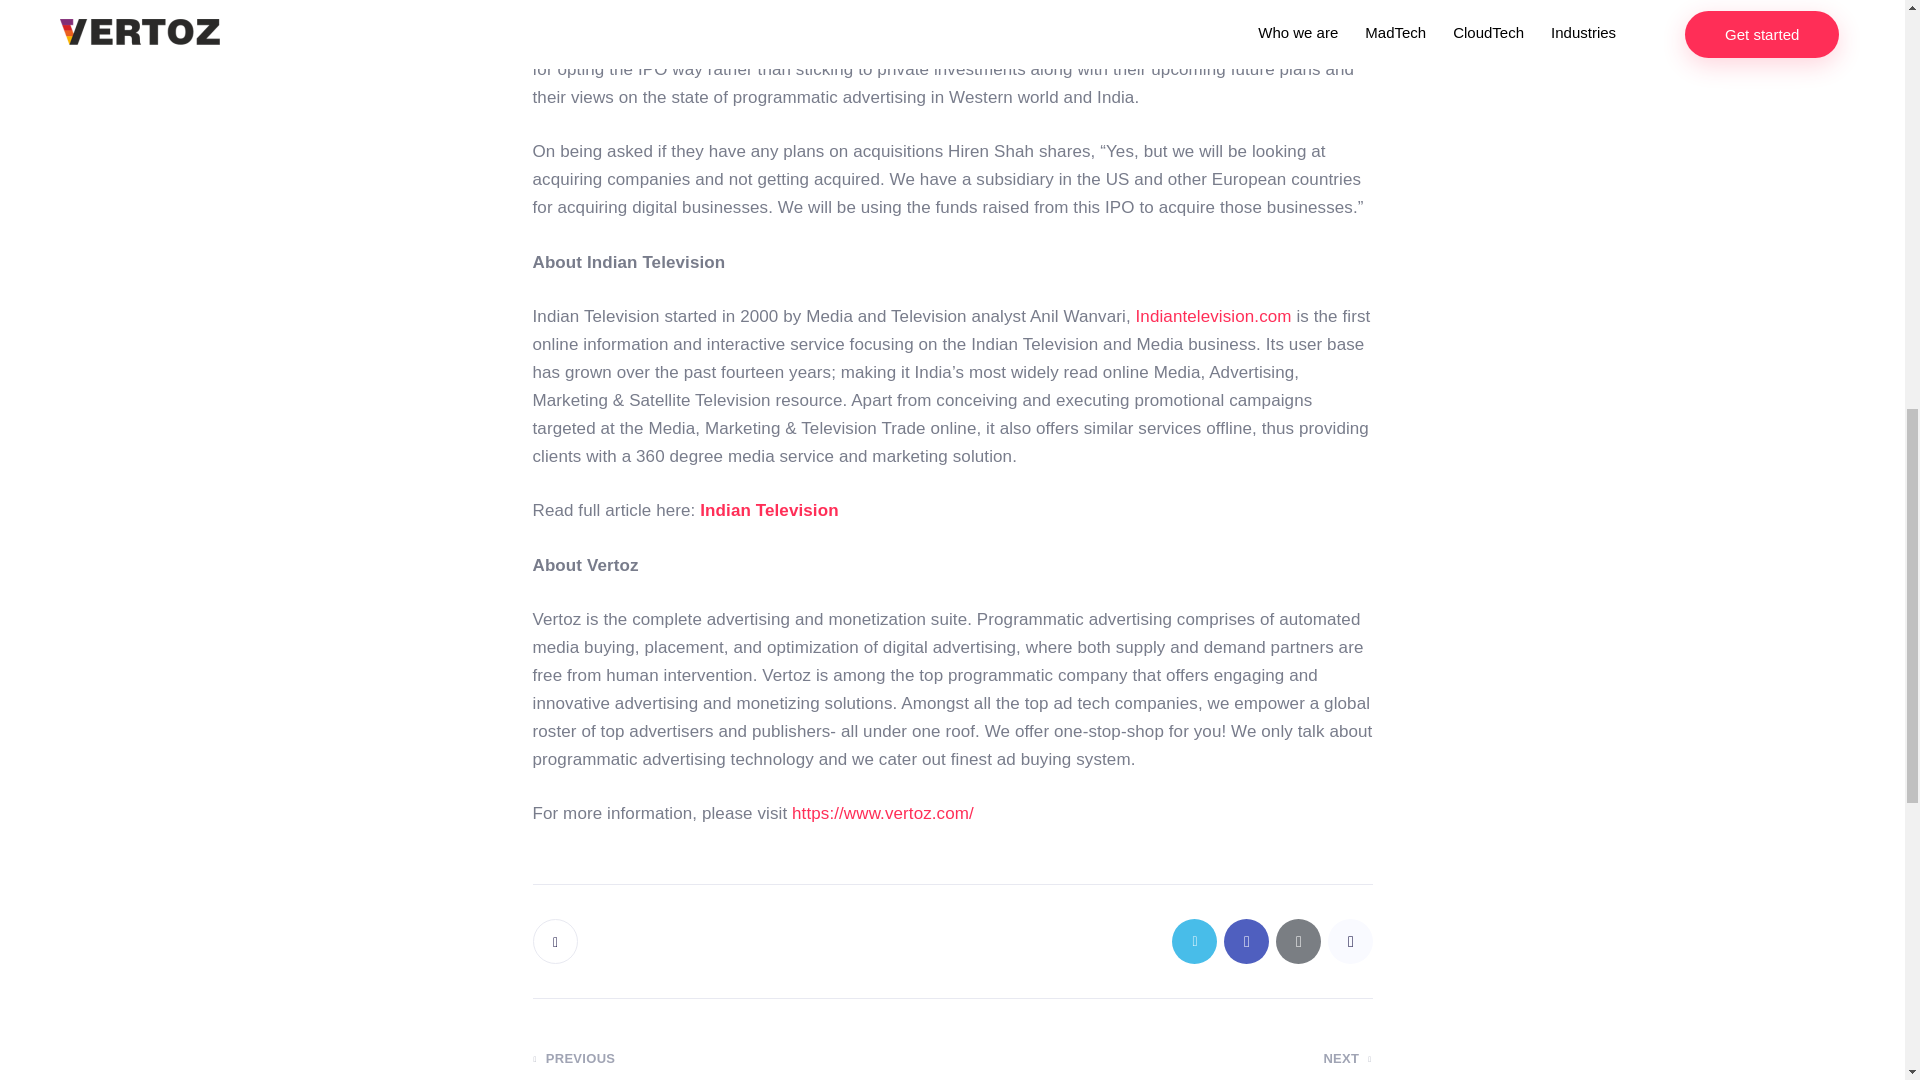 This screenshot has height=1080, width=1920. Describe the element at coordinates (1350, 942) in the screenshot. I see `Copy URL to clipboard` at that location.